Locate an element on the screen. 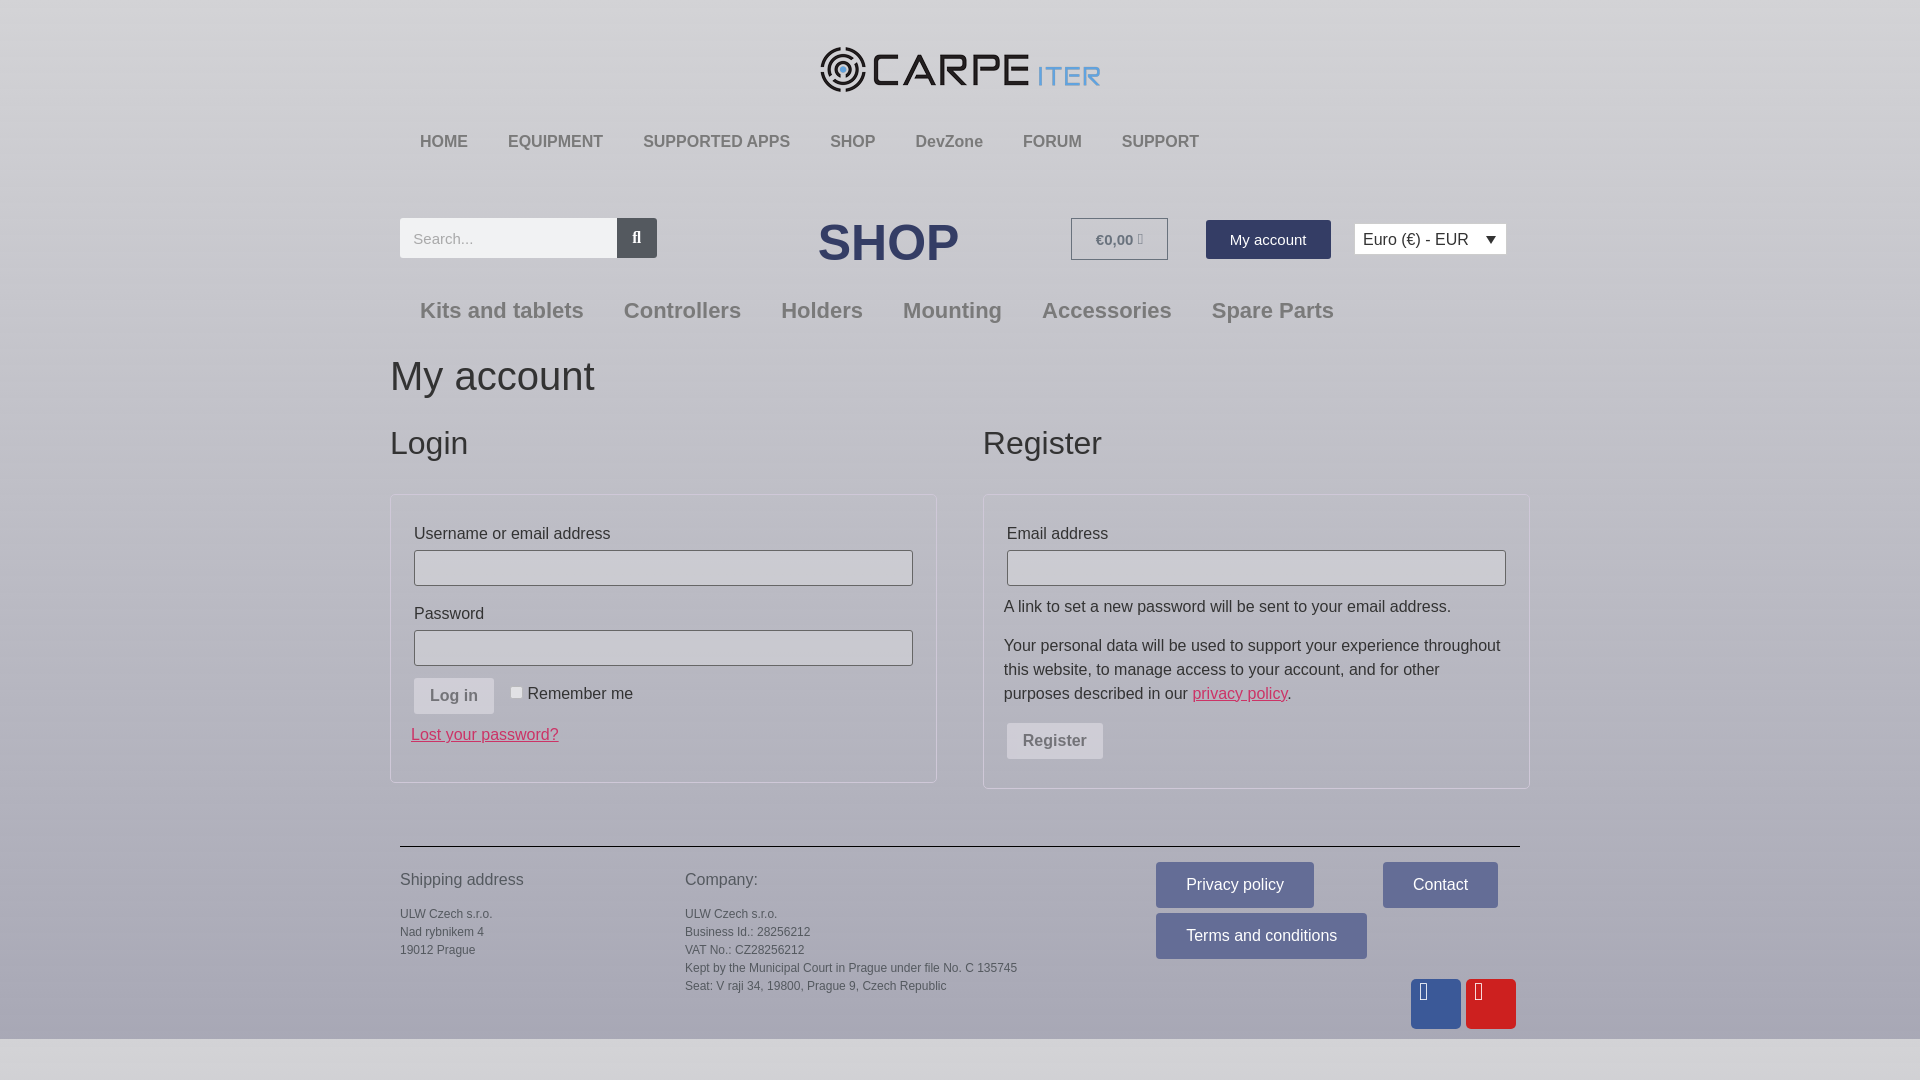  My account is located at coordinates (1268, 240).